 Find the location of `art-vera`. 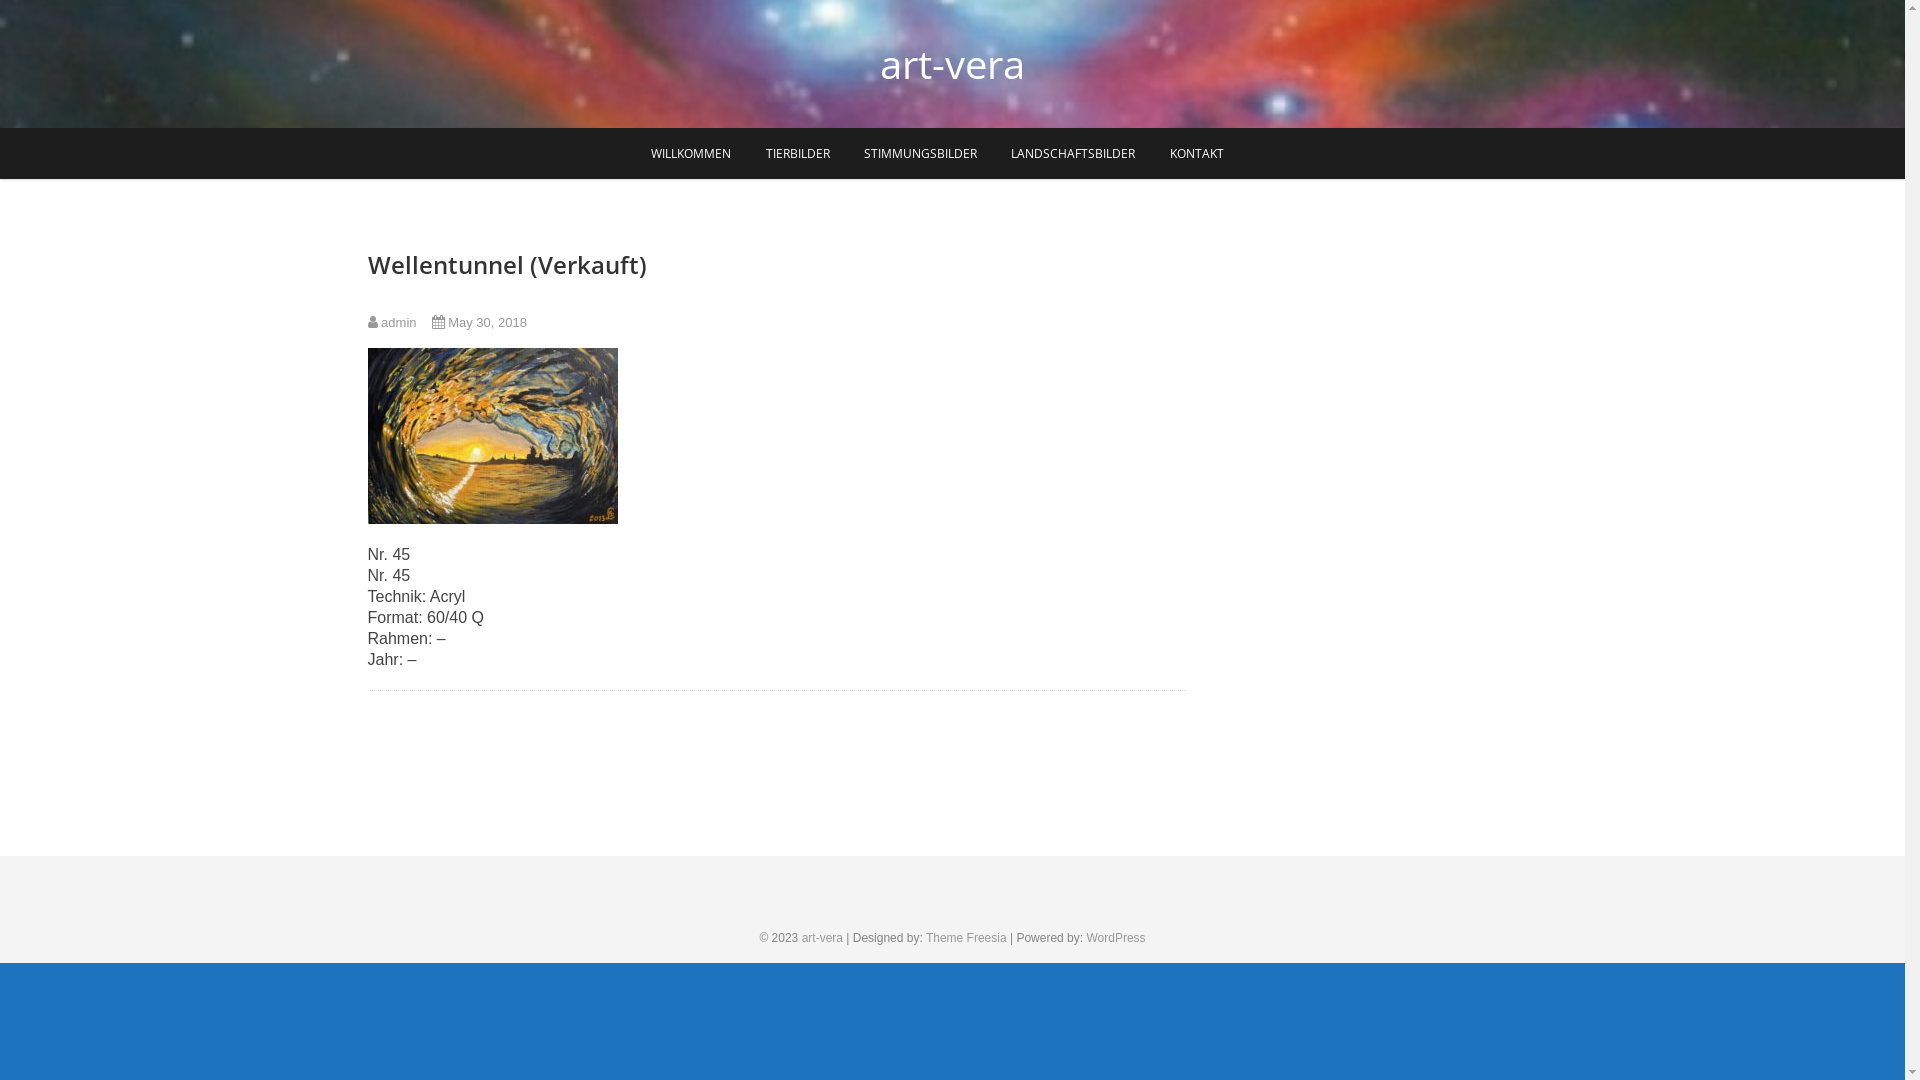

art-vera is located at coordinates (822, 938).